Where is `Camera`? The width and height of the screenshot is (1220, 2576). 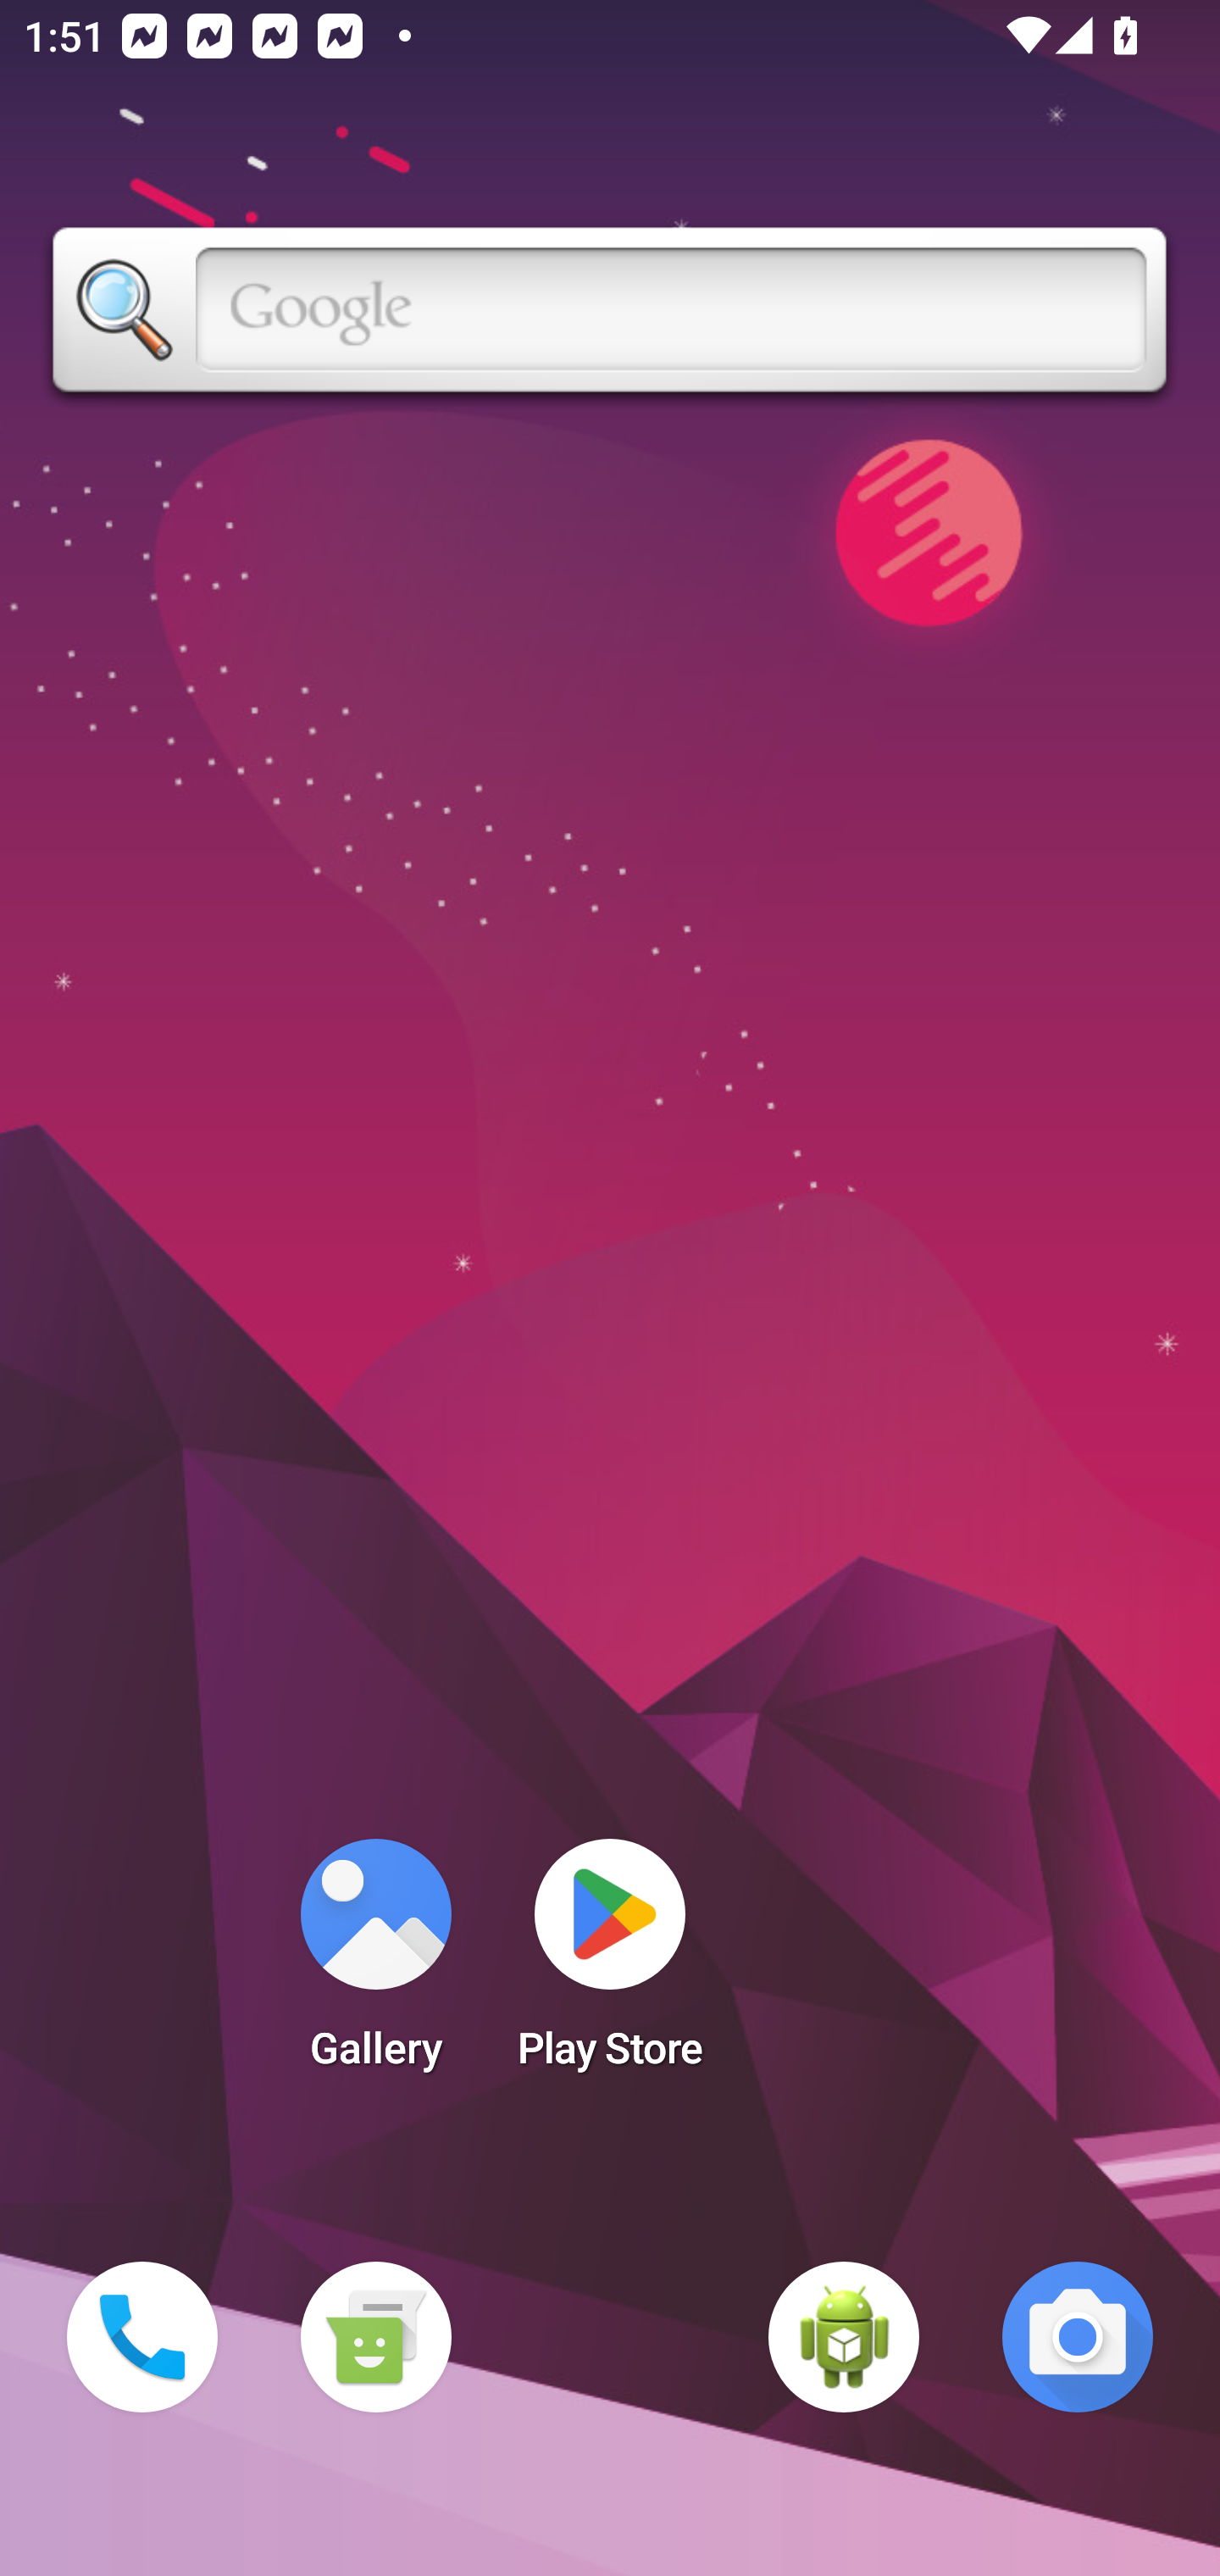
Camera is located at coordinates (1078, 2337).